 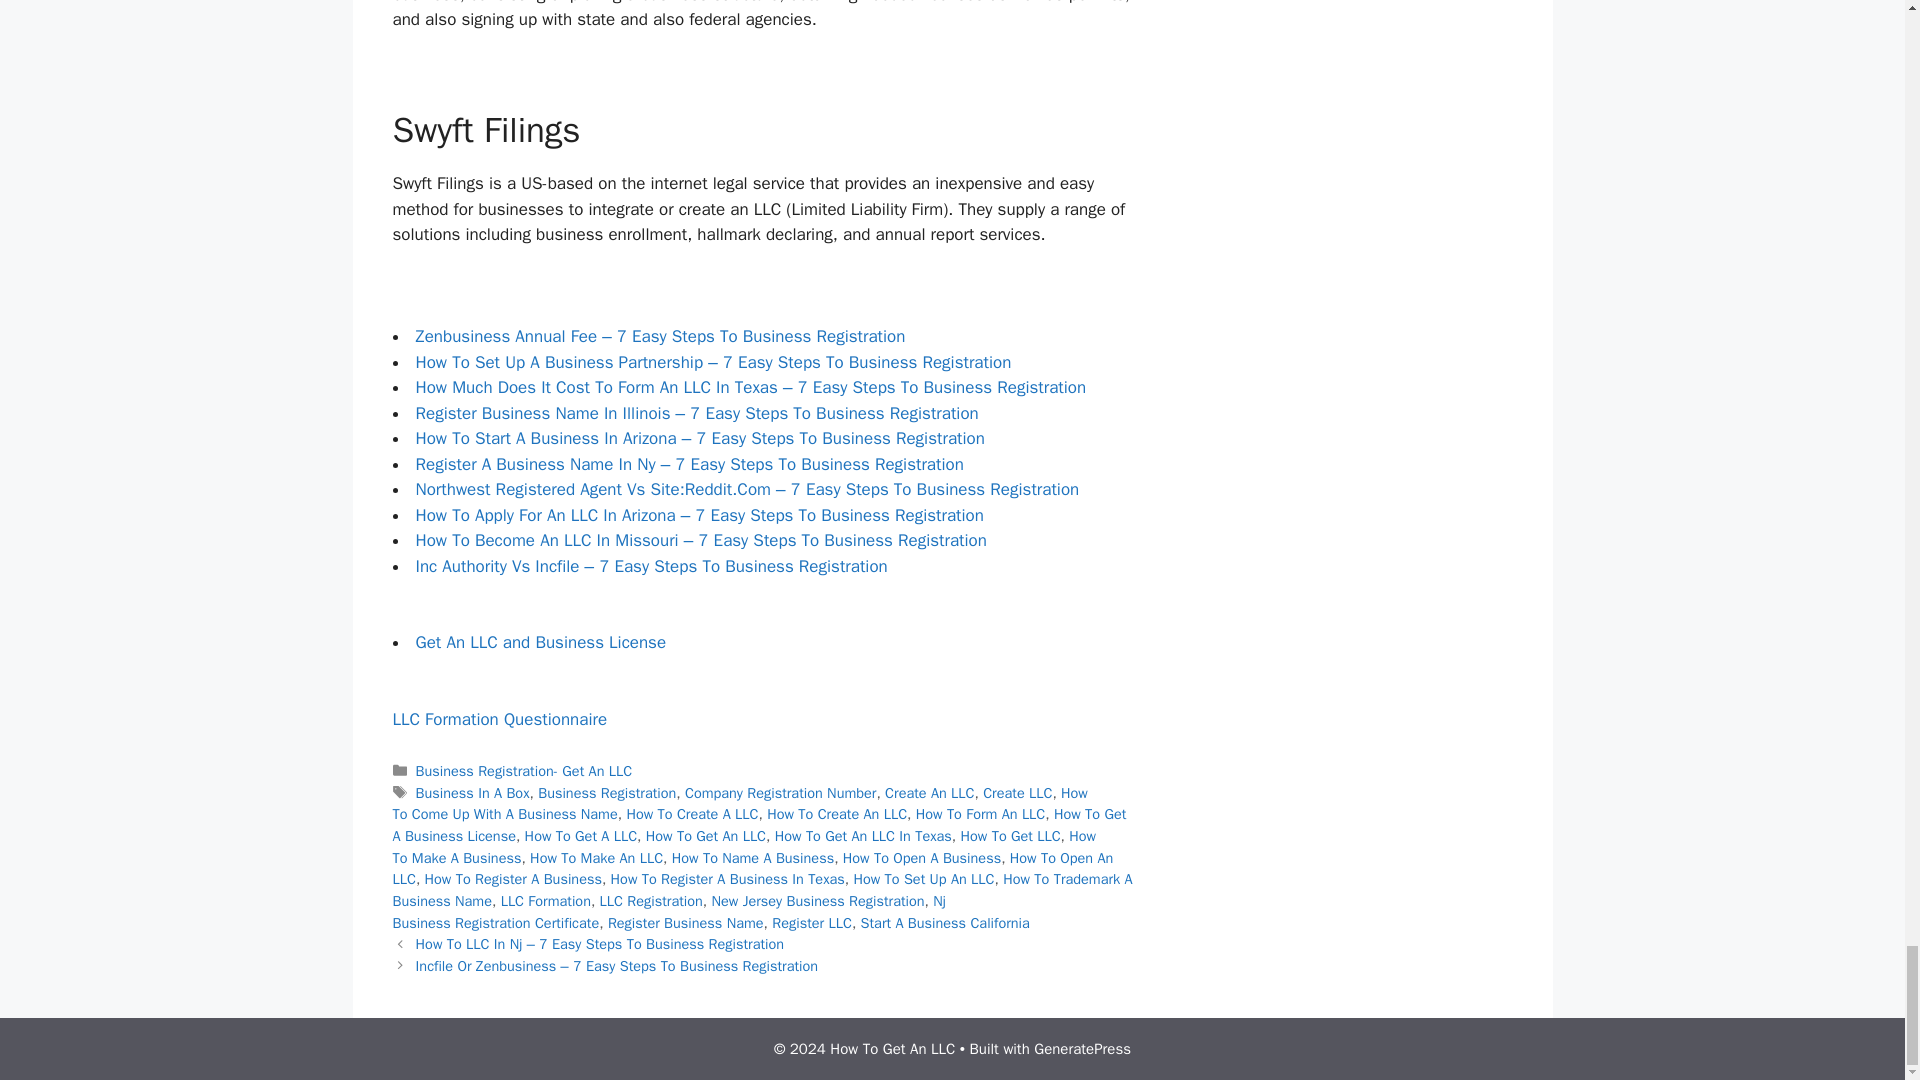 What do you see at coordinates (498, 719) in the screenshot?
I see `LLC Formation Questionnaire` at bounding box center [498, 719].